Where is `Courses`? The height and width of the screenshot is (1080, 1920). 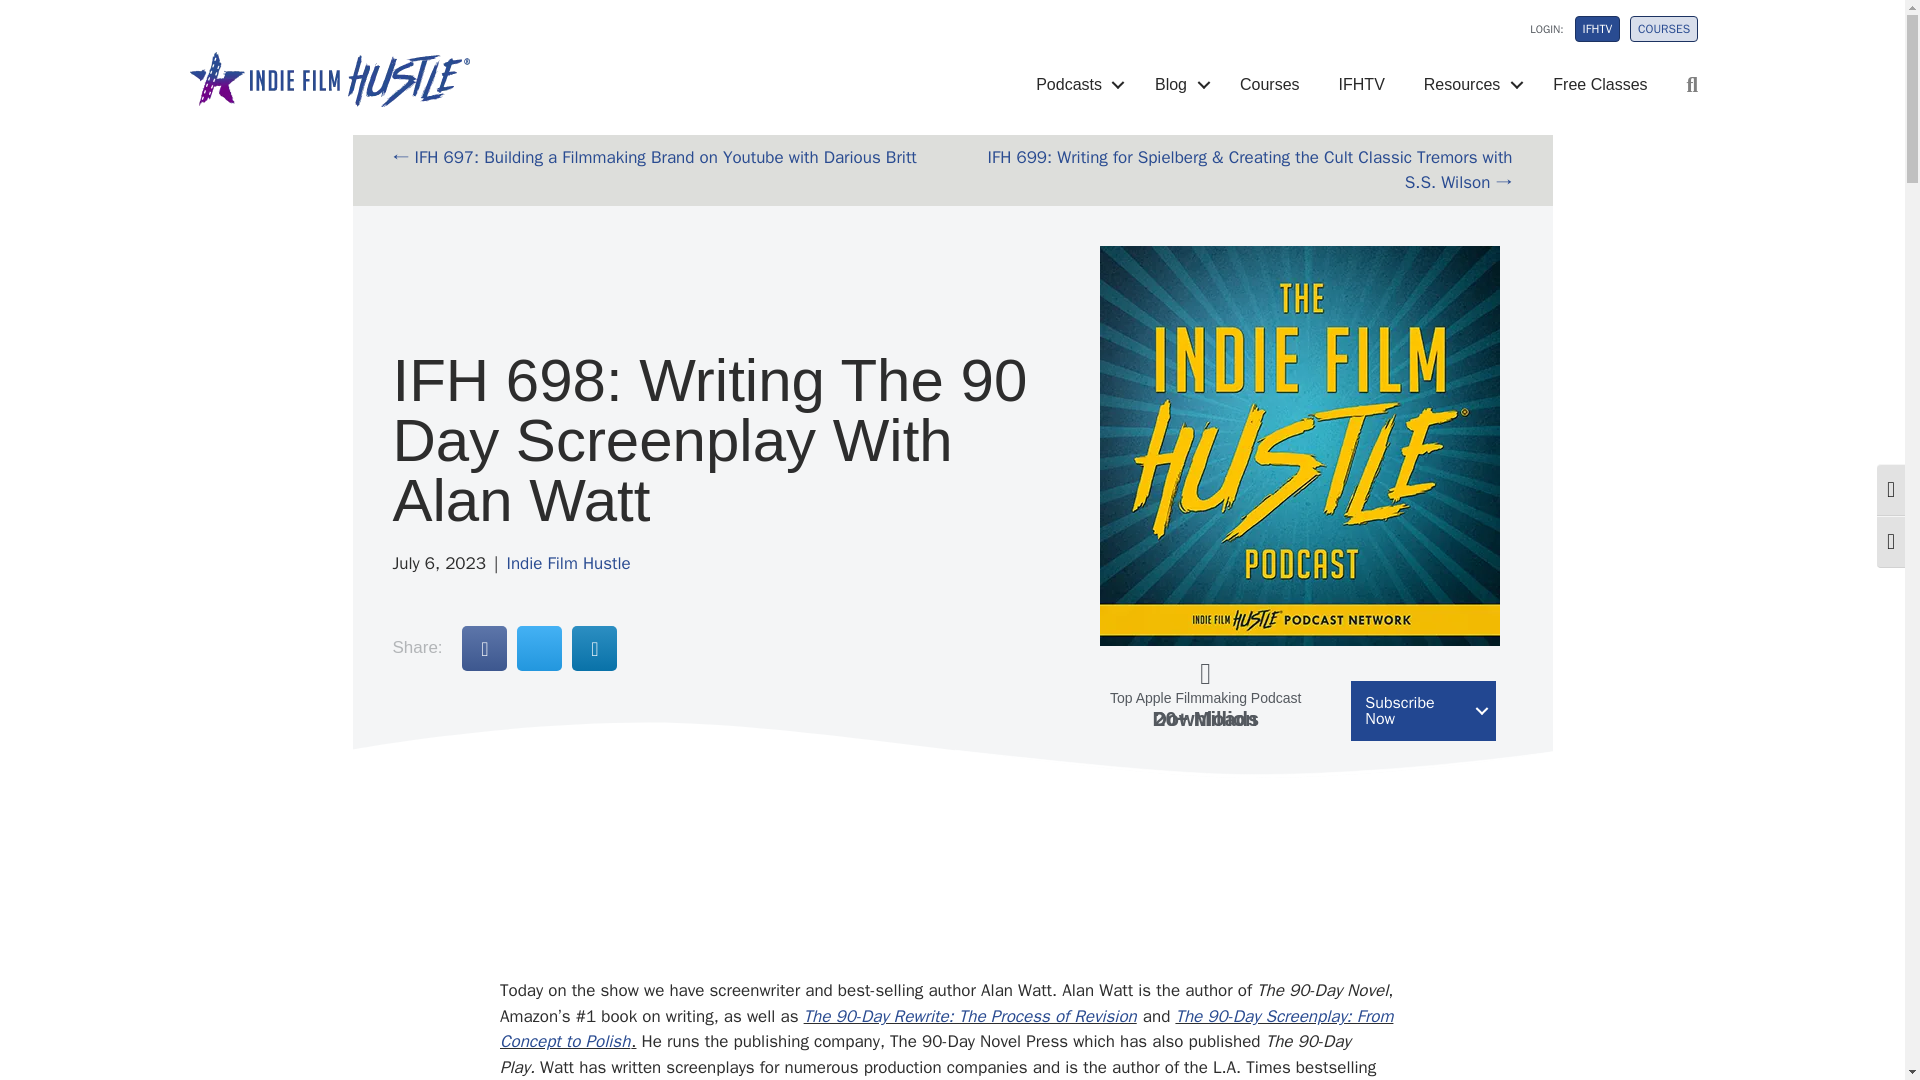
Courses is located at coordinates (1270, 85).